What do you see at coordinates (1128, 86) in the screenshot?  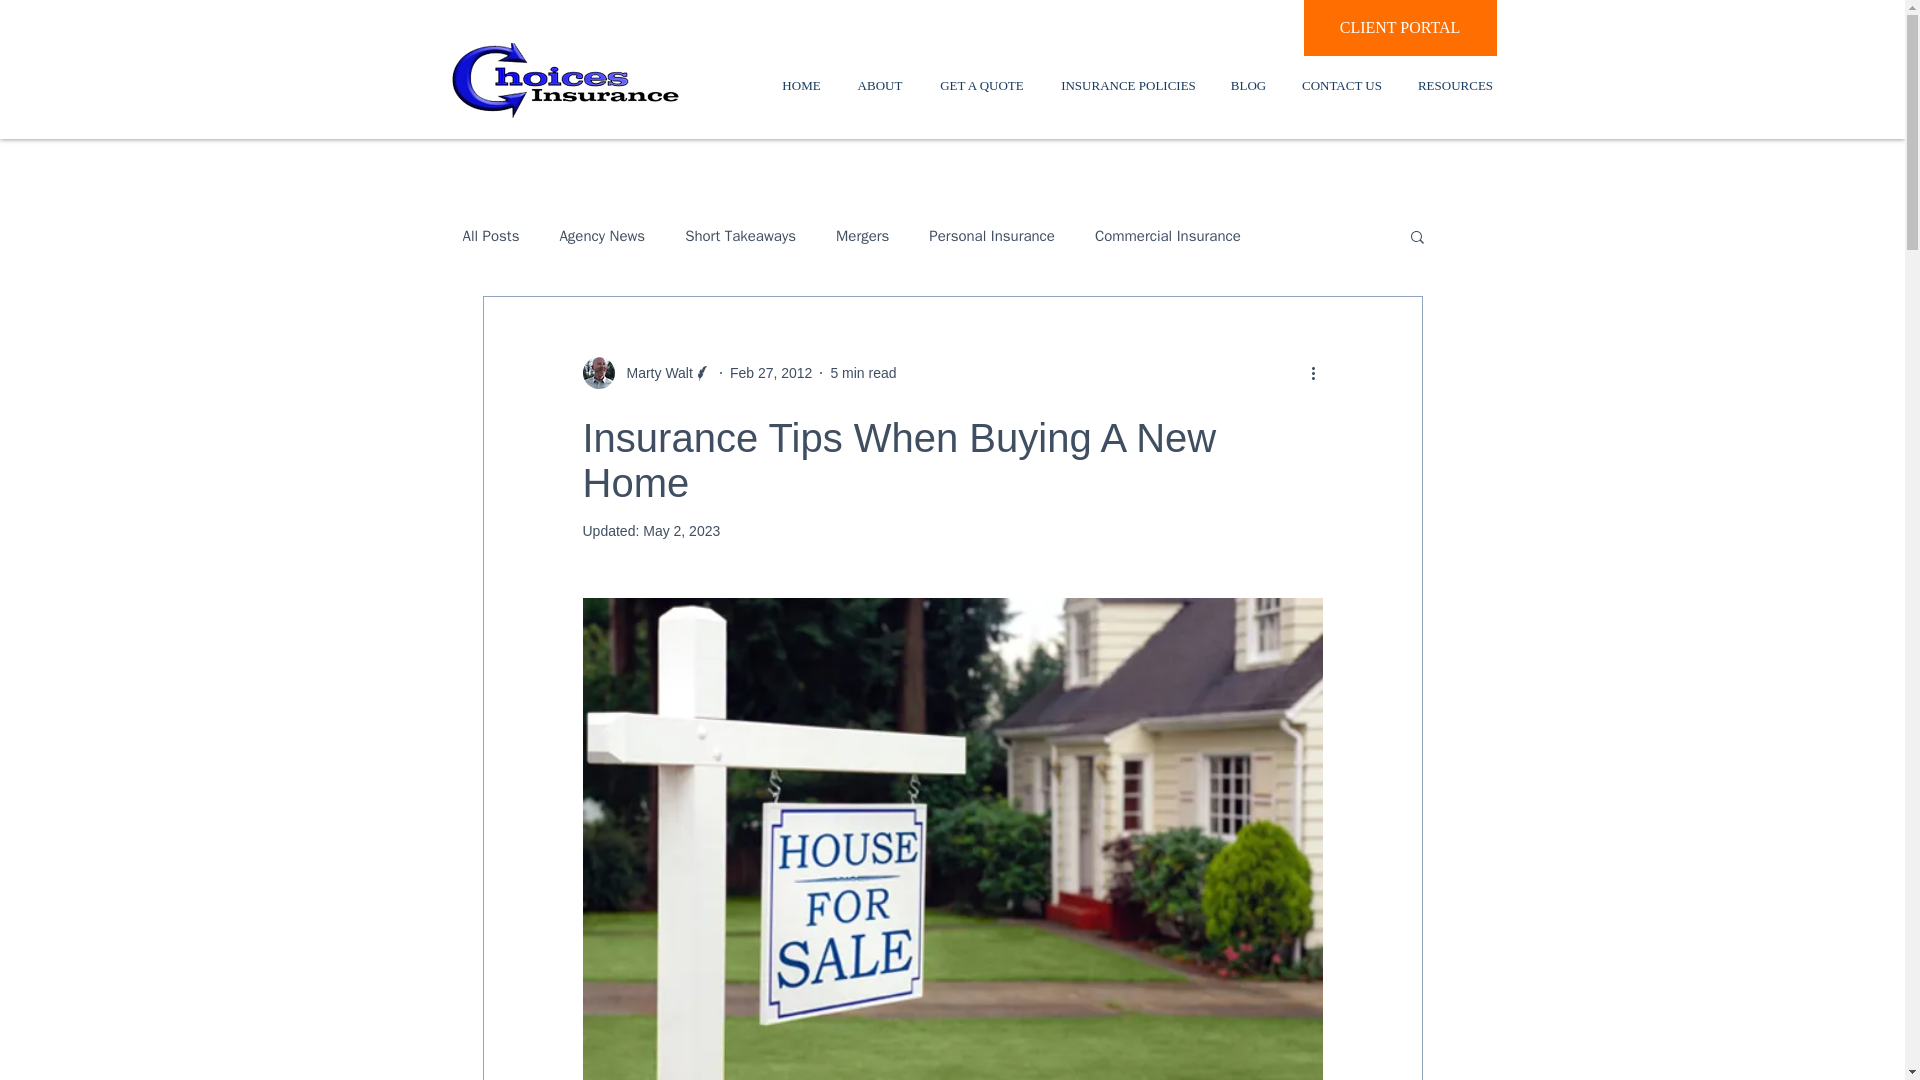 I see `INSURANCE POLICIES` at bounding box center [1128, 86].